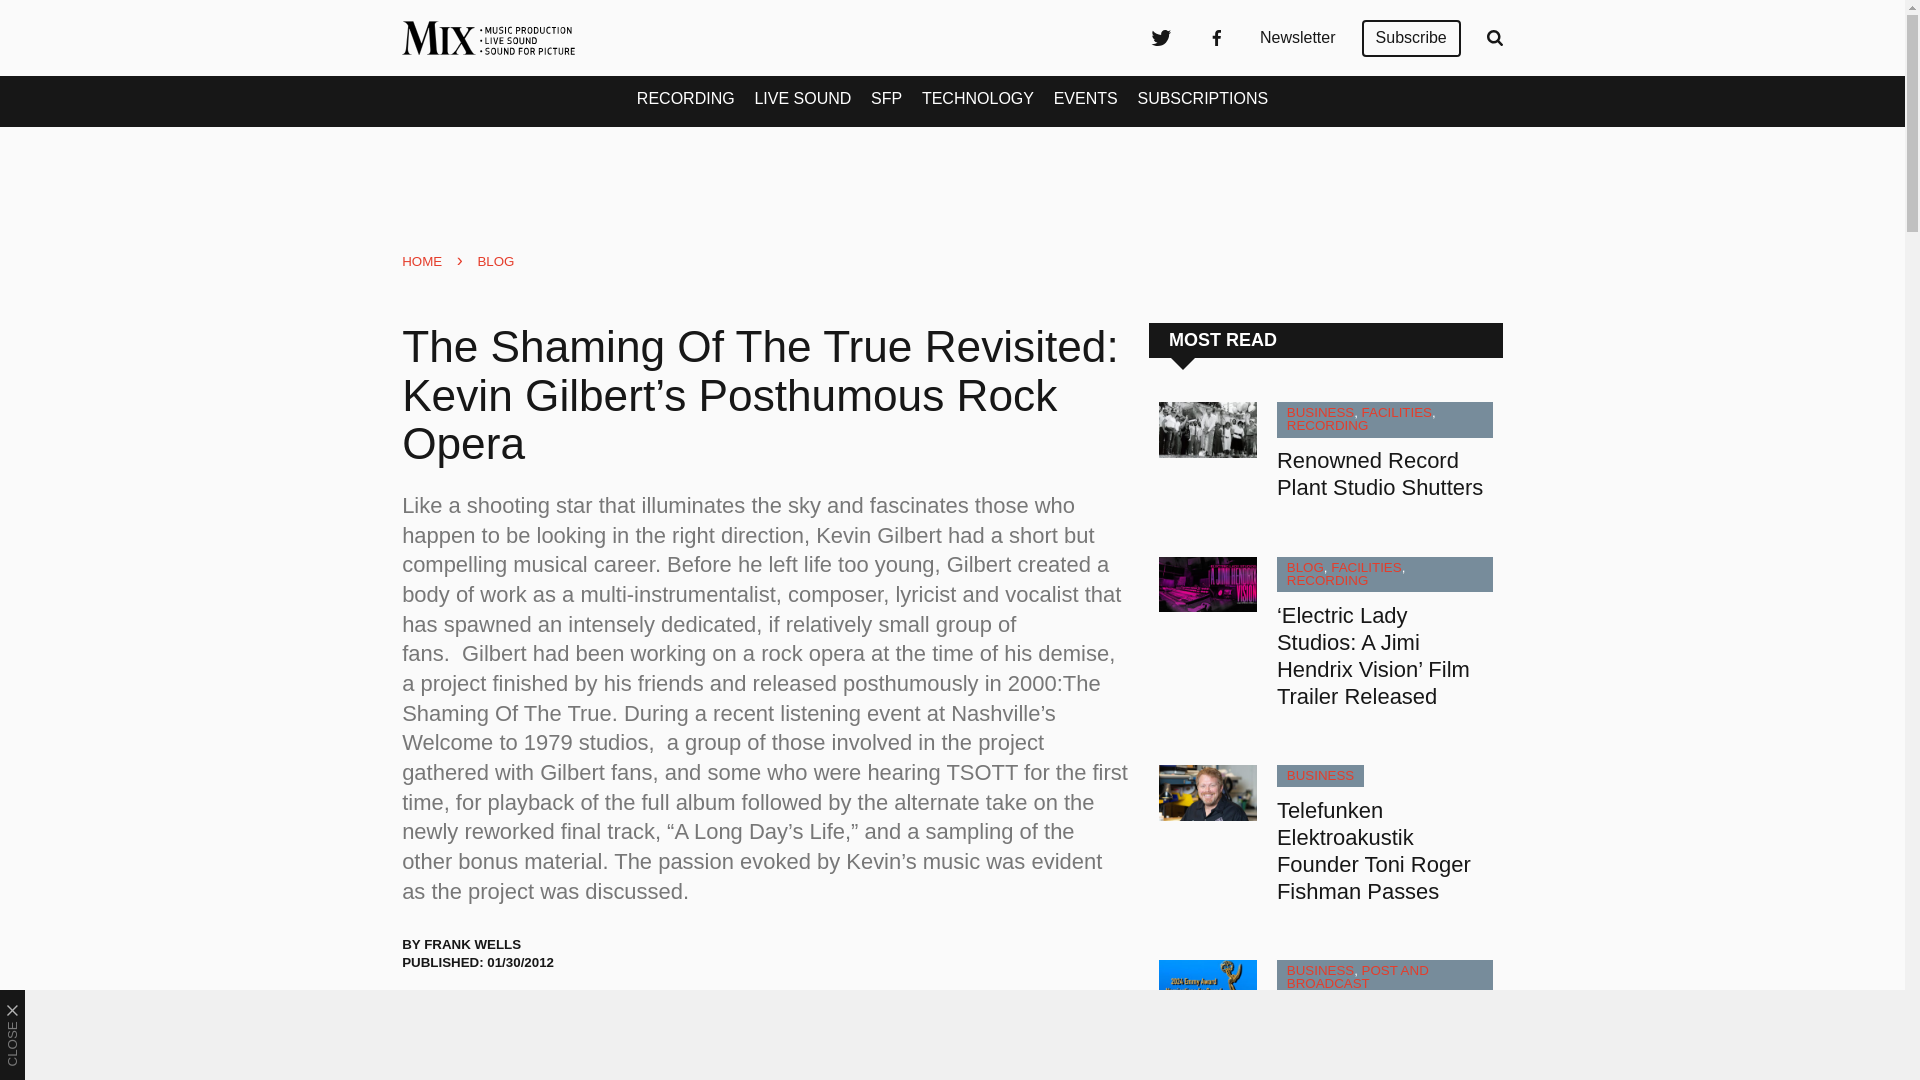 The width and height of the screenshot is (1920, 1080). I want to click on Share on Twitter, so click(426, 1017).